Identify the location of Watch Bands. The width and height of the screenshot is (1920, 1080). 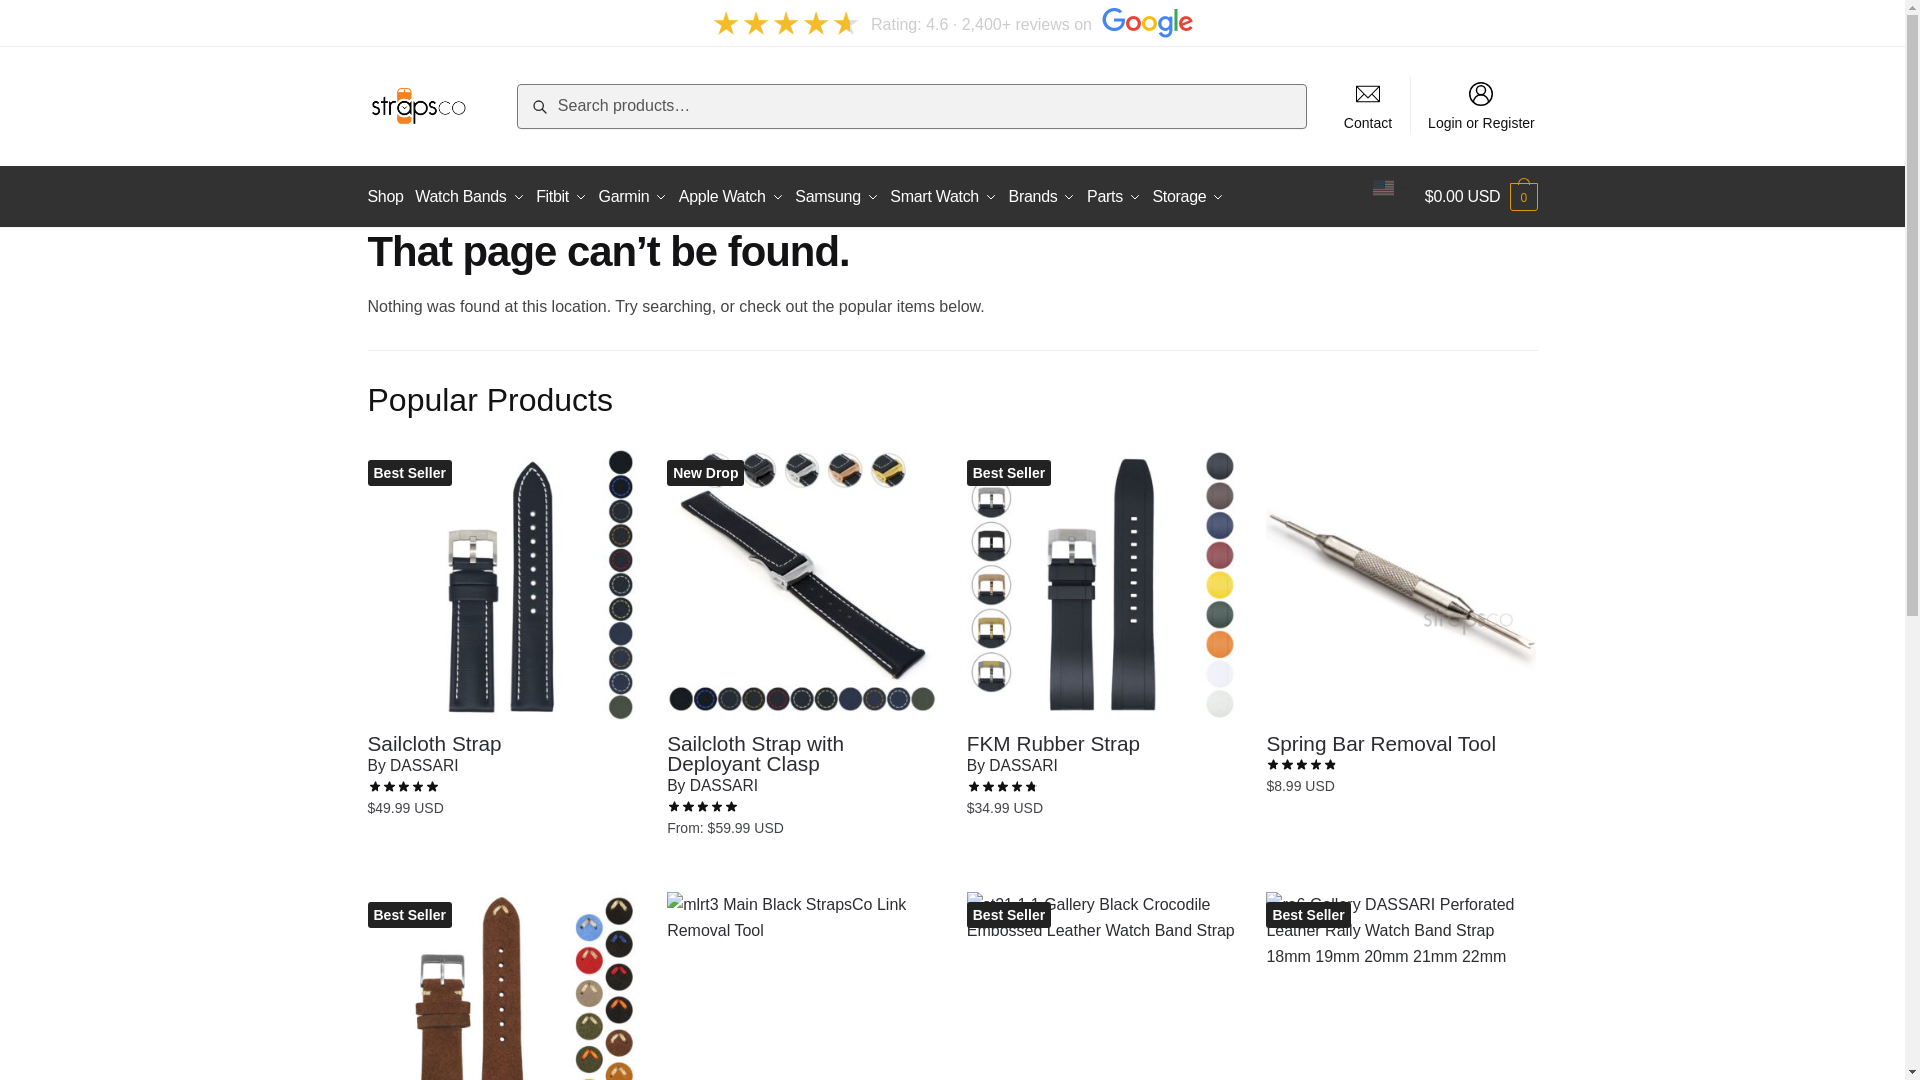
(469, 196).